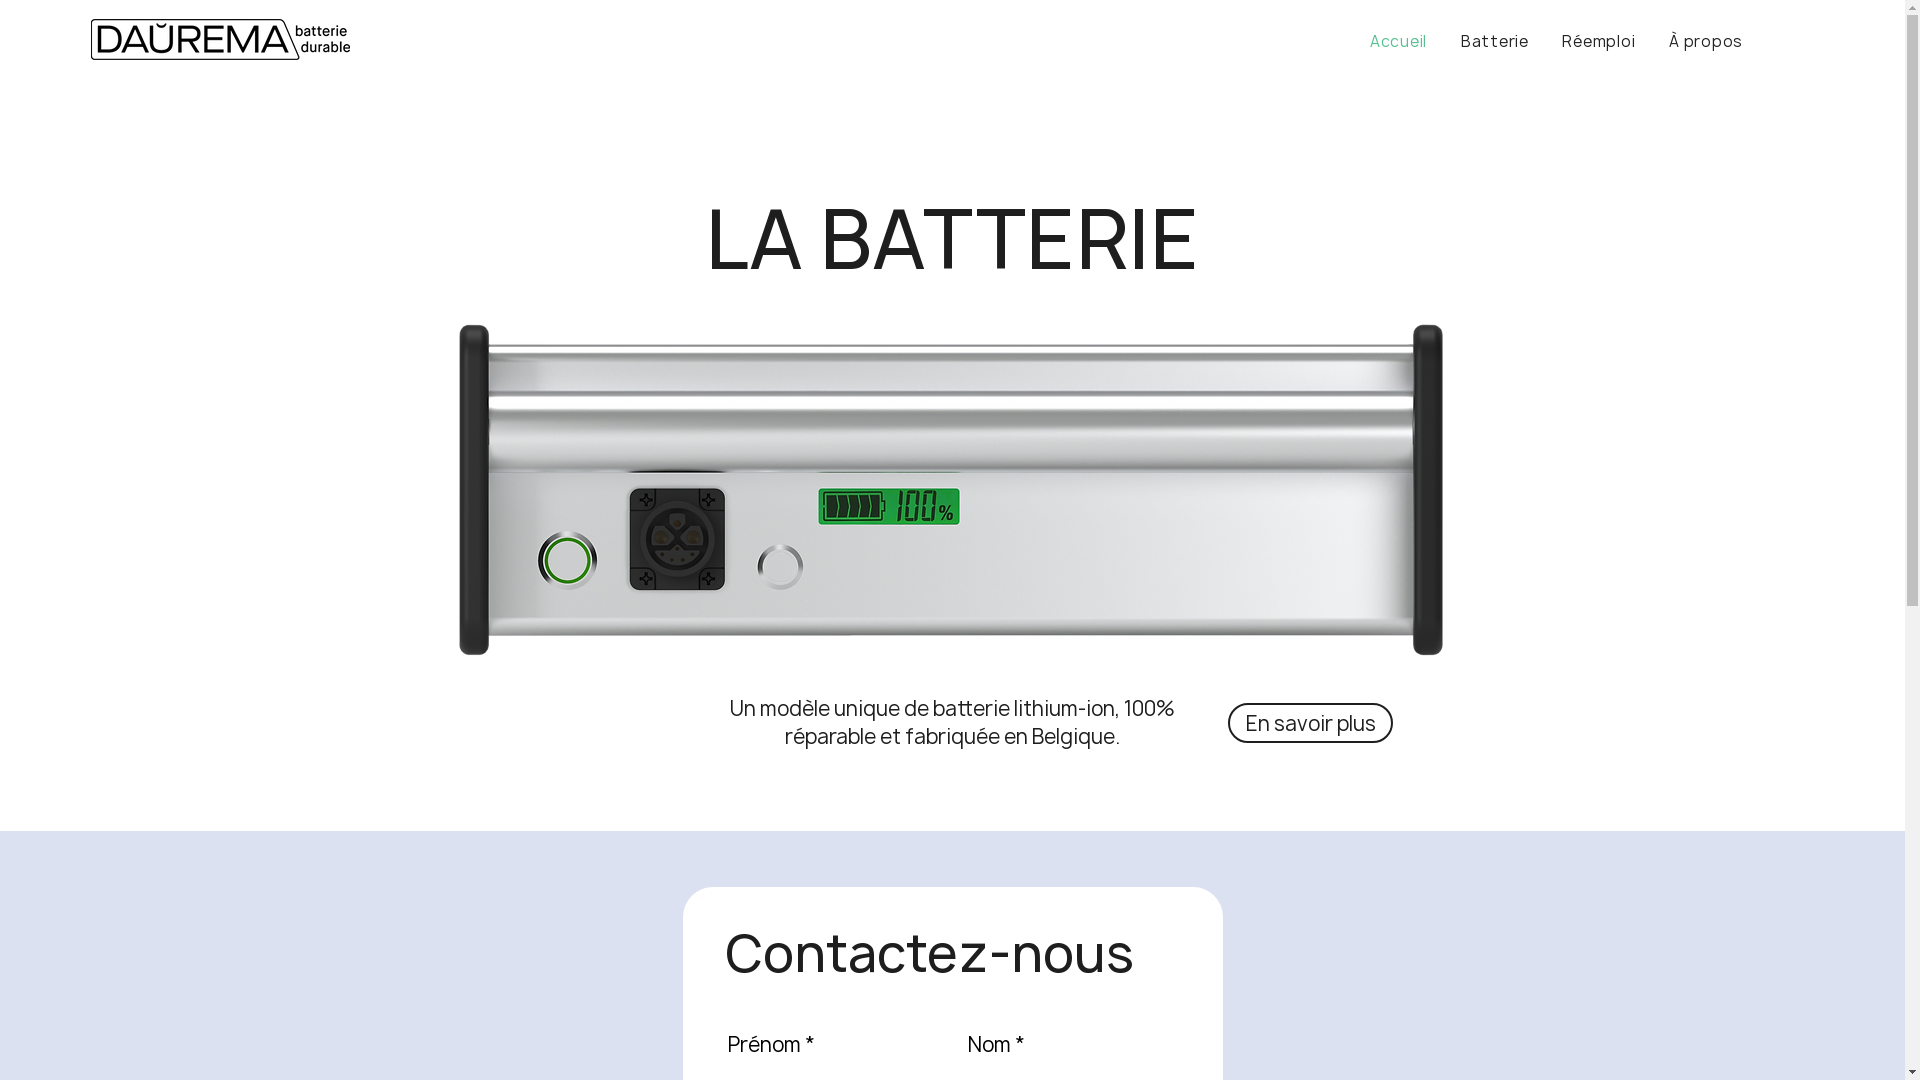 The image size is (1920, 1080). What do you see at coordinates (1398, 42) in the screenshot?
I see `Accueil` at bounding box center [1398, 42].